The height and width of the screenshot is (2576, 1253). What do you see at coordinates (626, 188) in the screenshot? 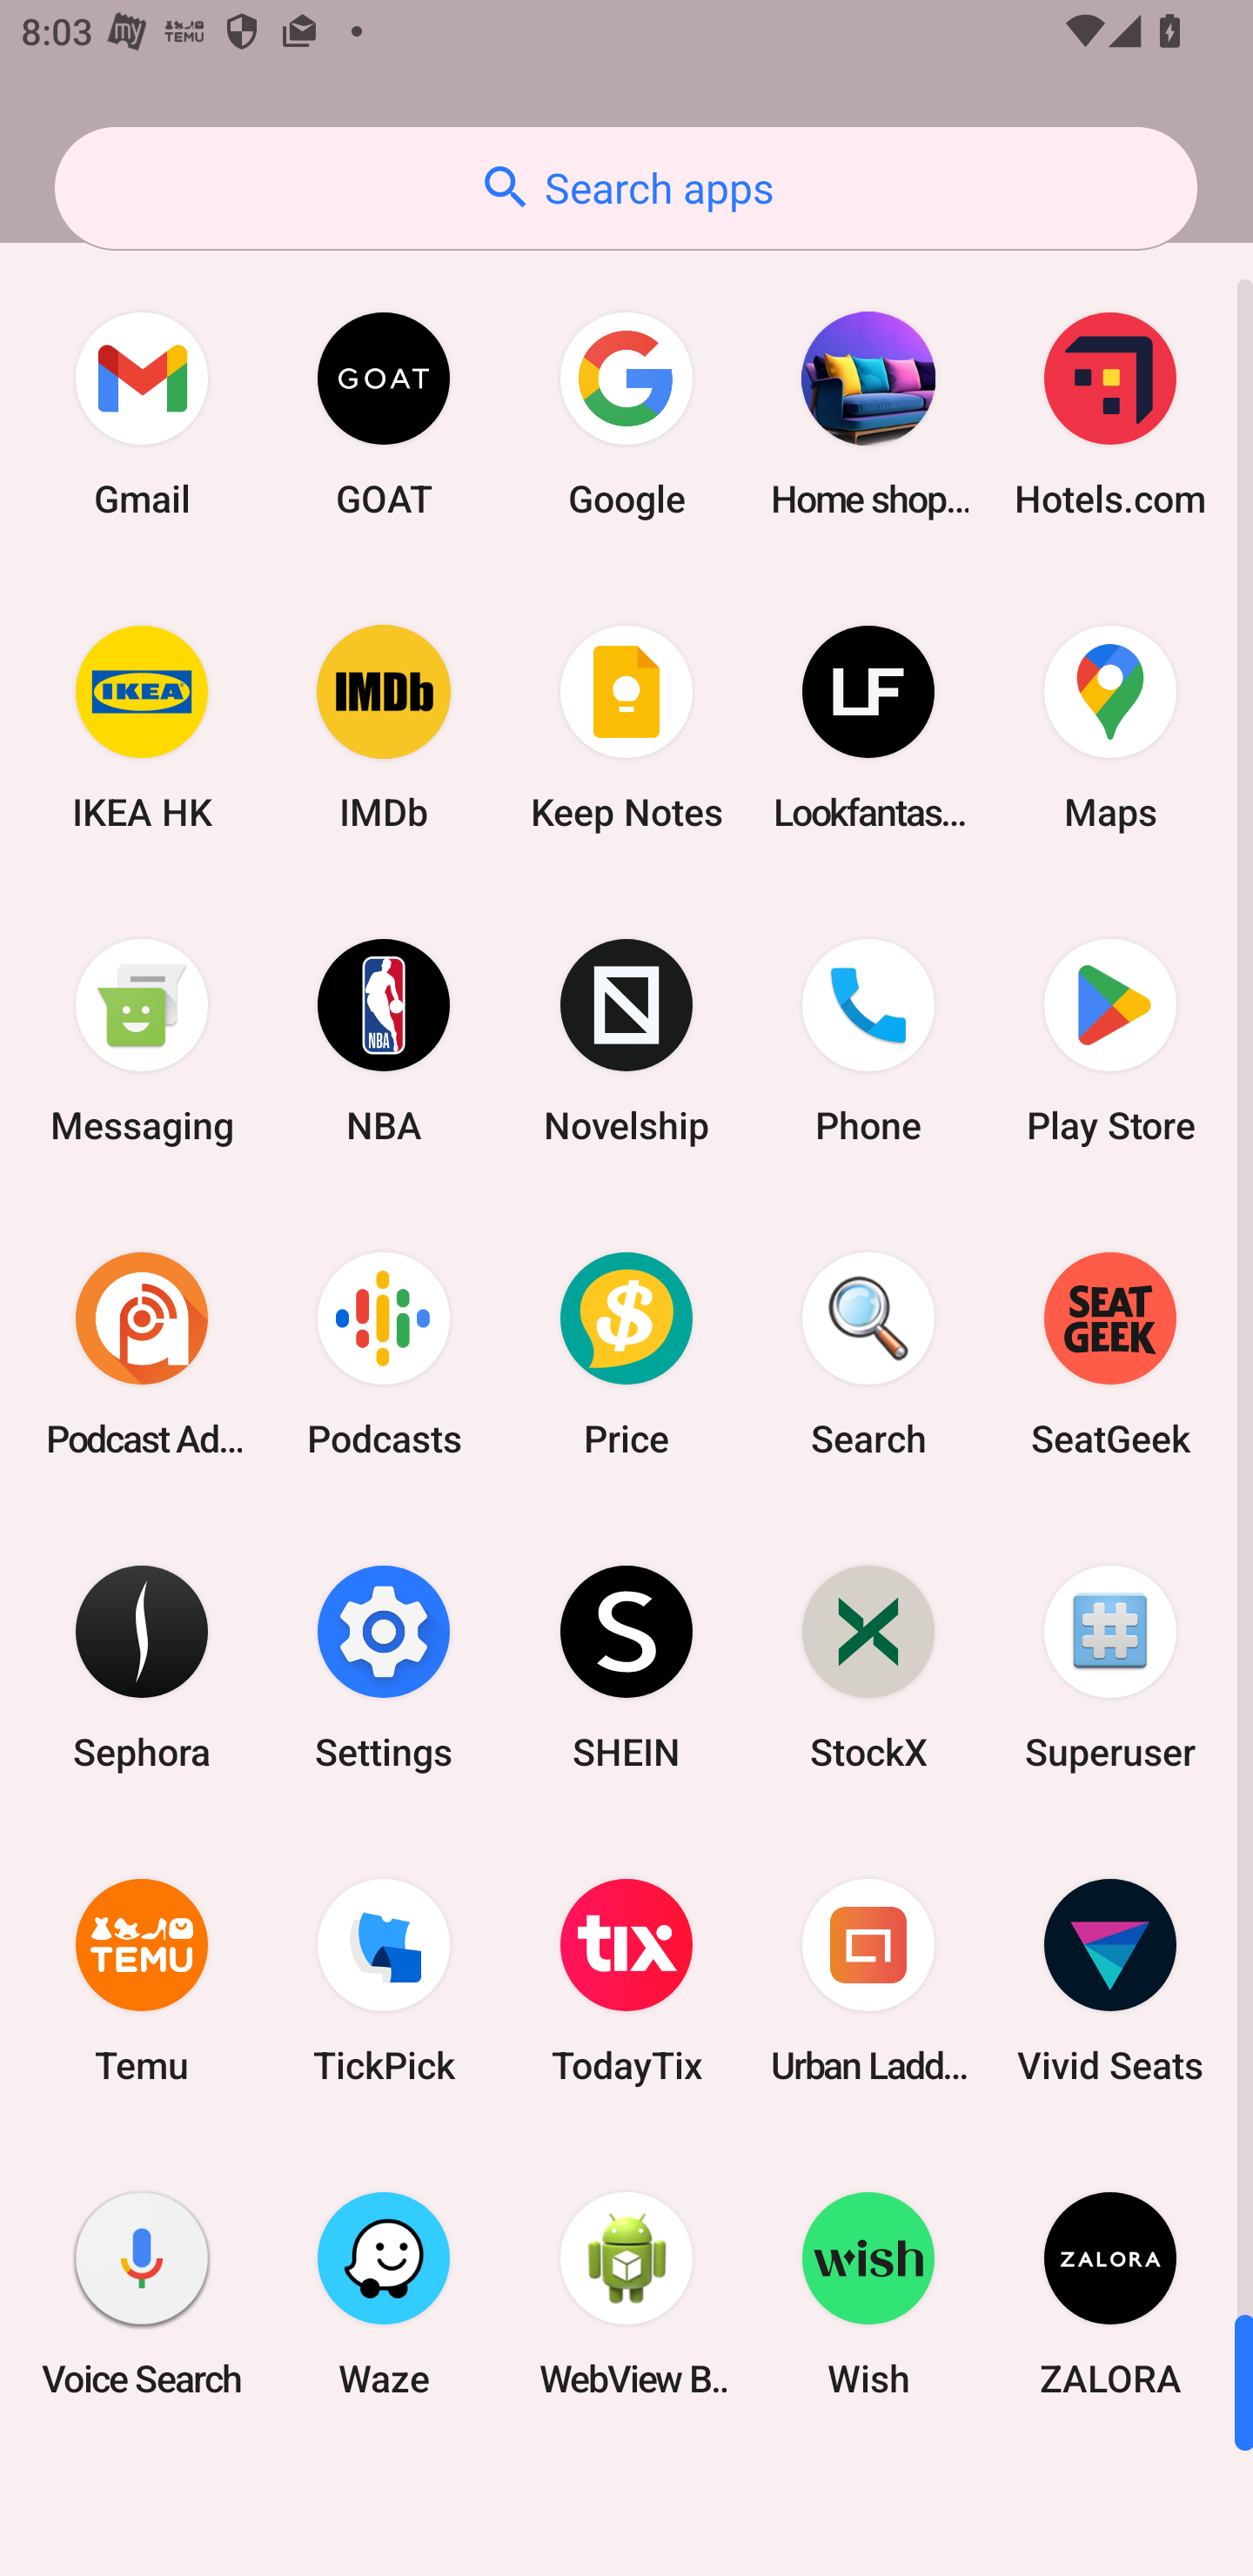
I see `  Search apps` at bounding box center [626, 188].